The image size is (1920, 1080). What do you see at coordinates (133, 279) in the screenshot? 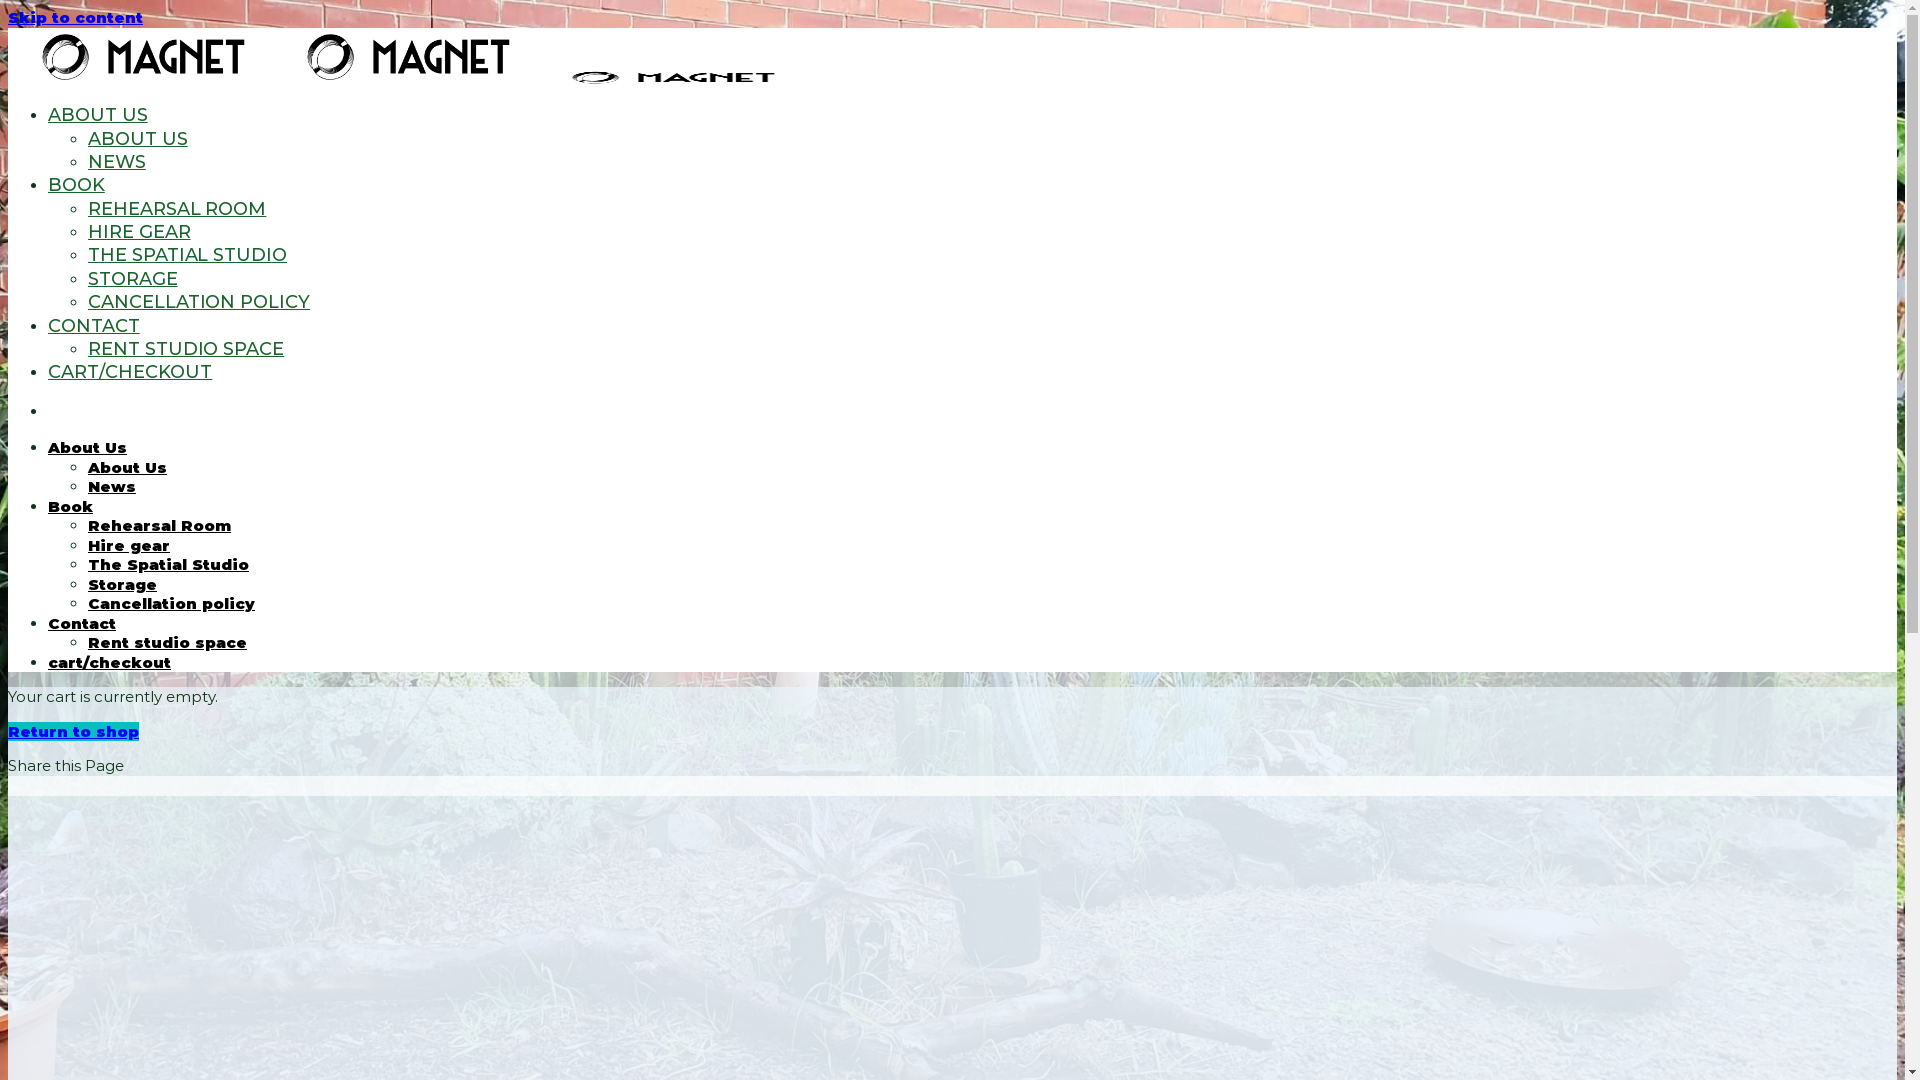
I see `STORAGE` at bounding box center [133, 279].